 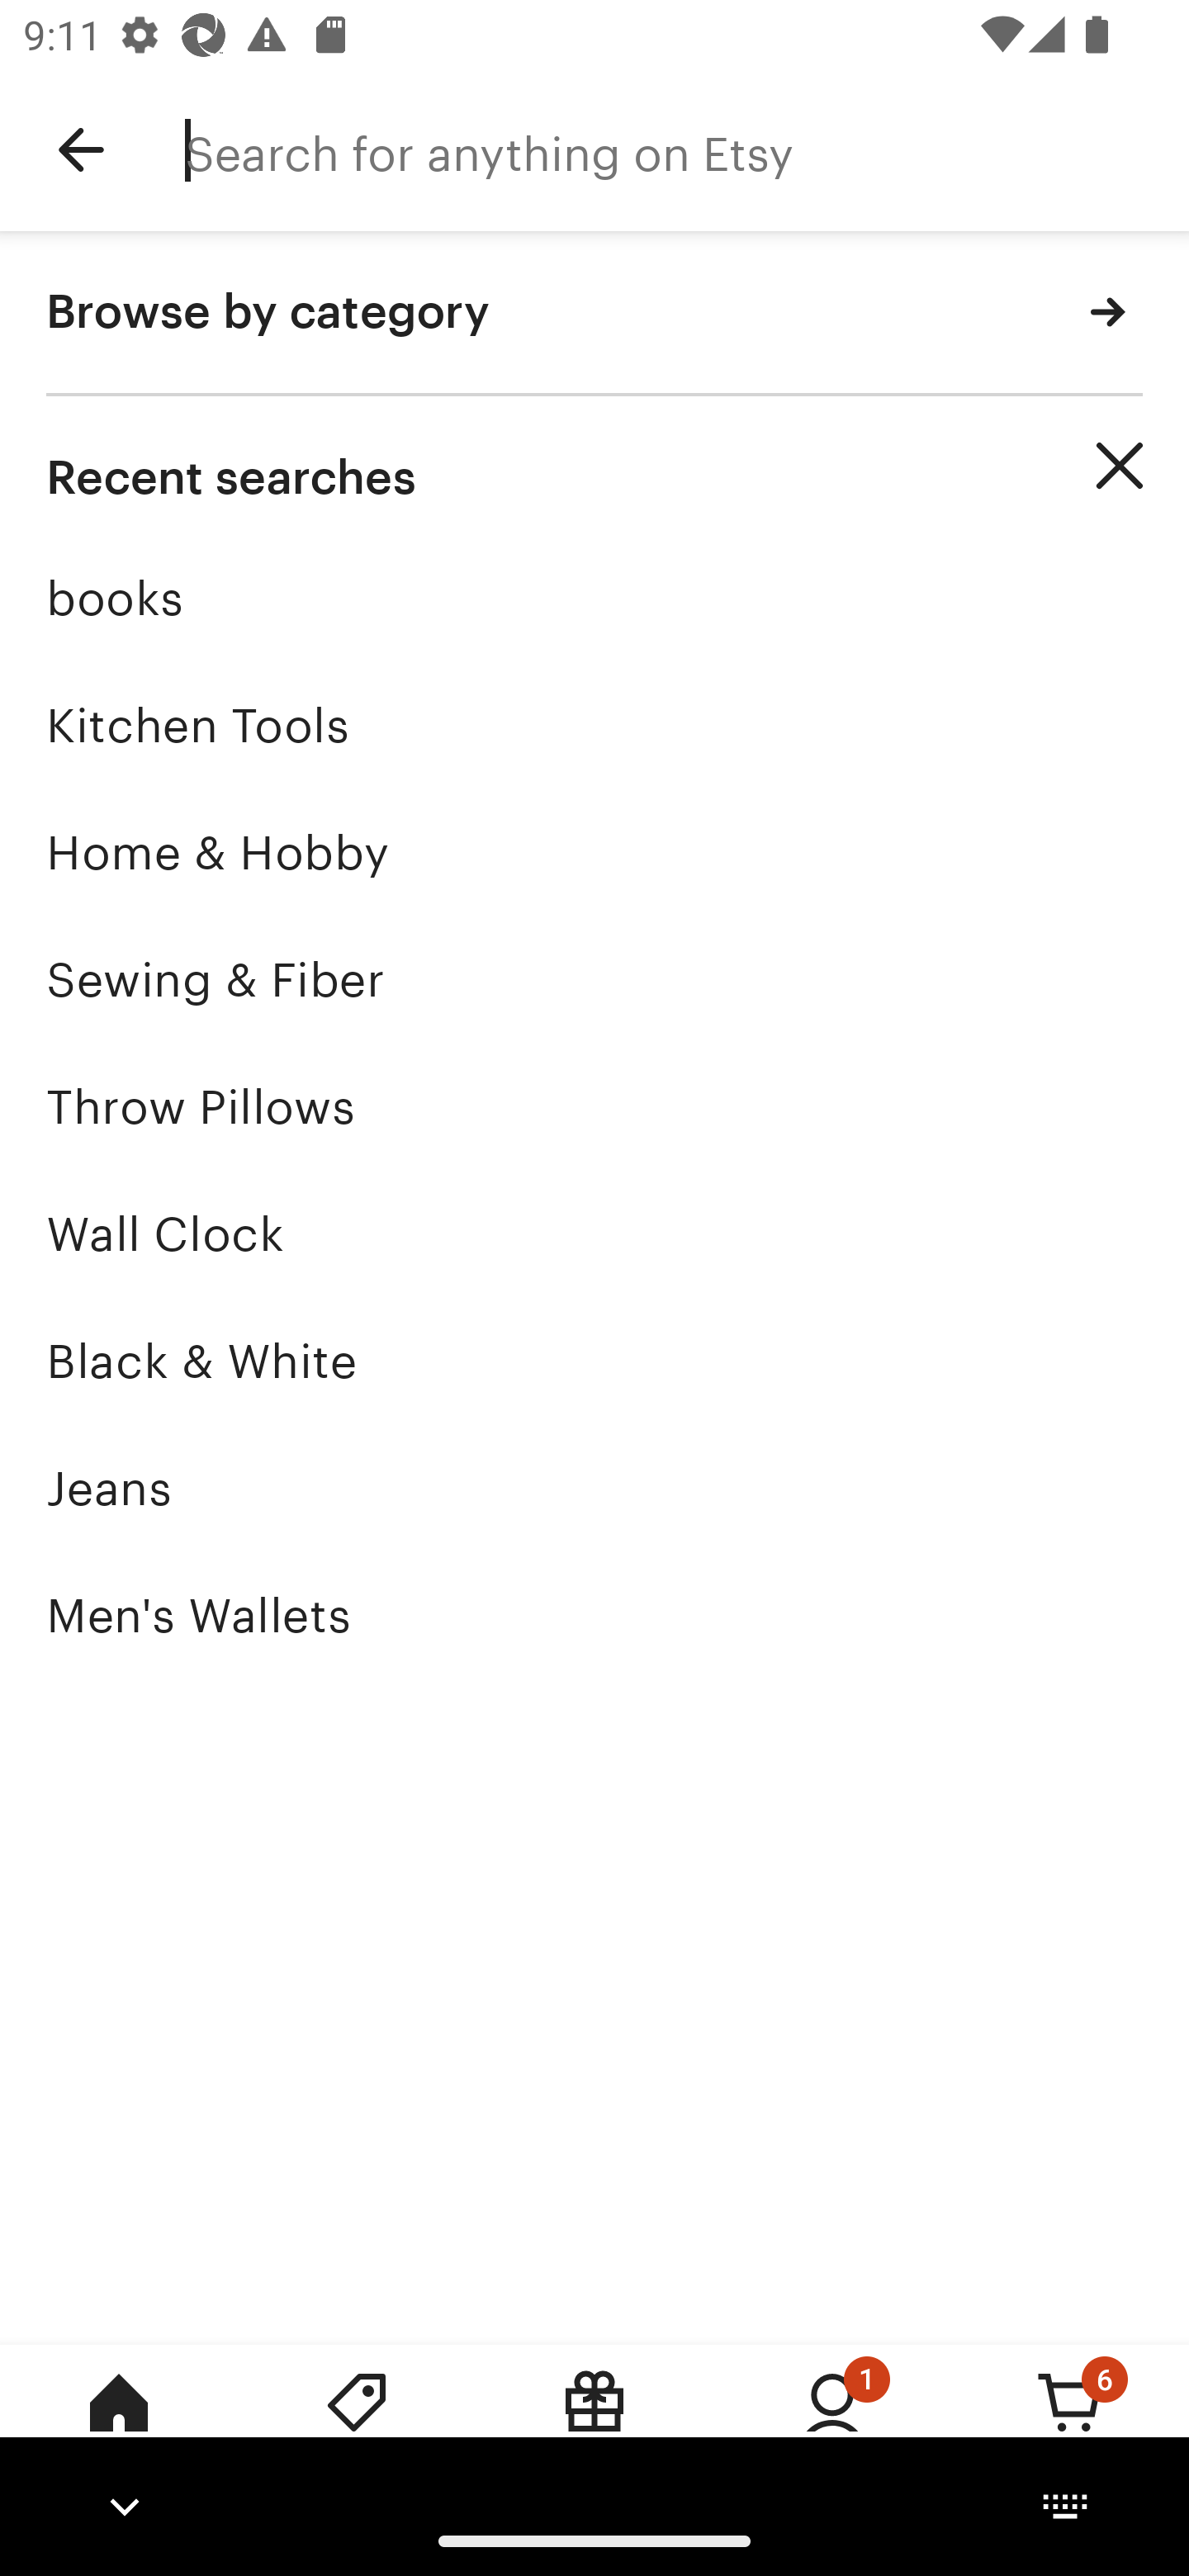 I want to click on Navigate up, so click(x=81, y=150).